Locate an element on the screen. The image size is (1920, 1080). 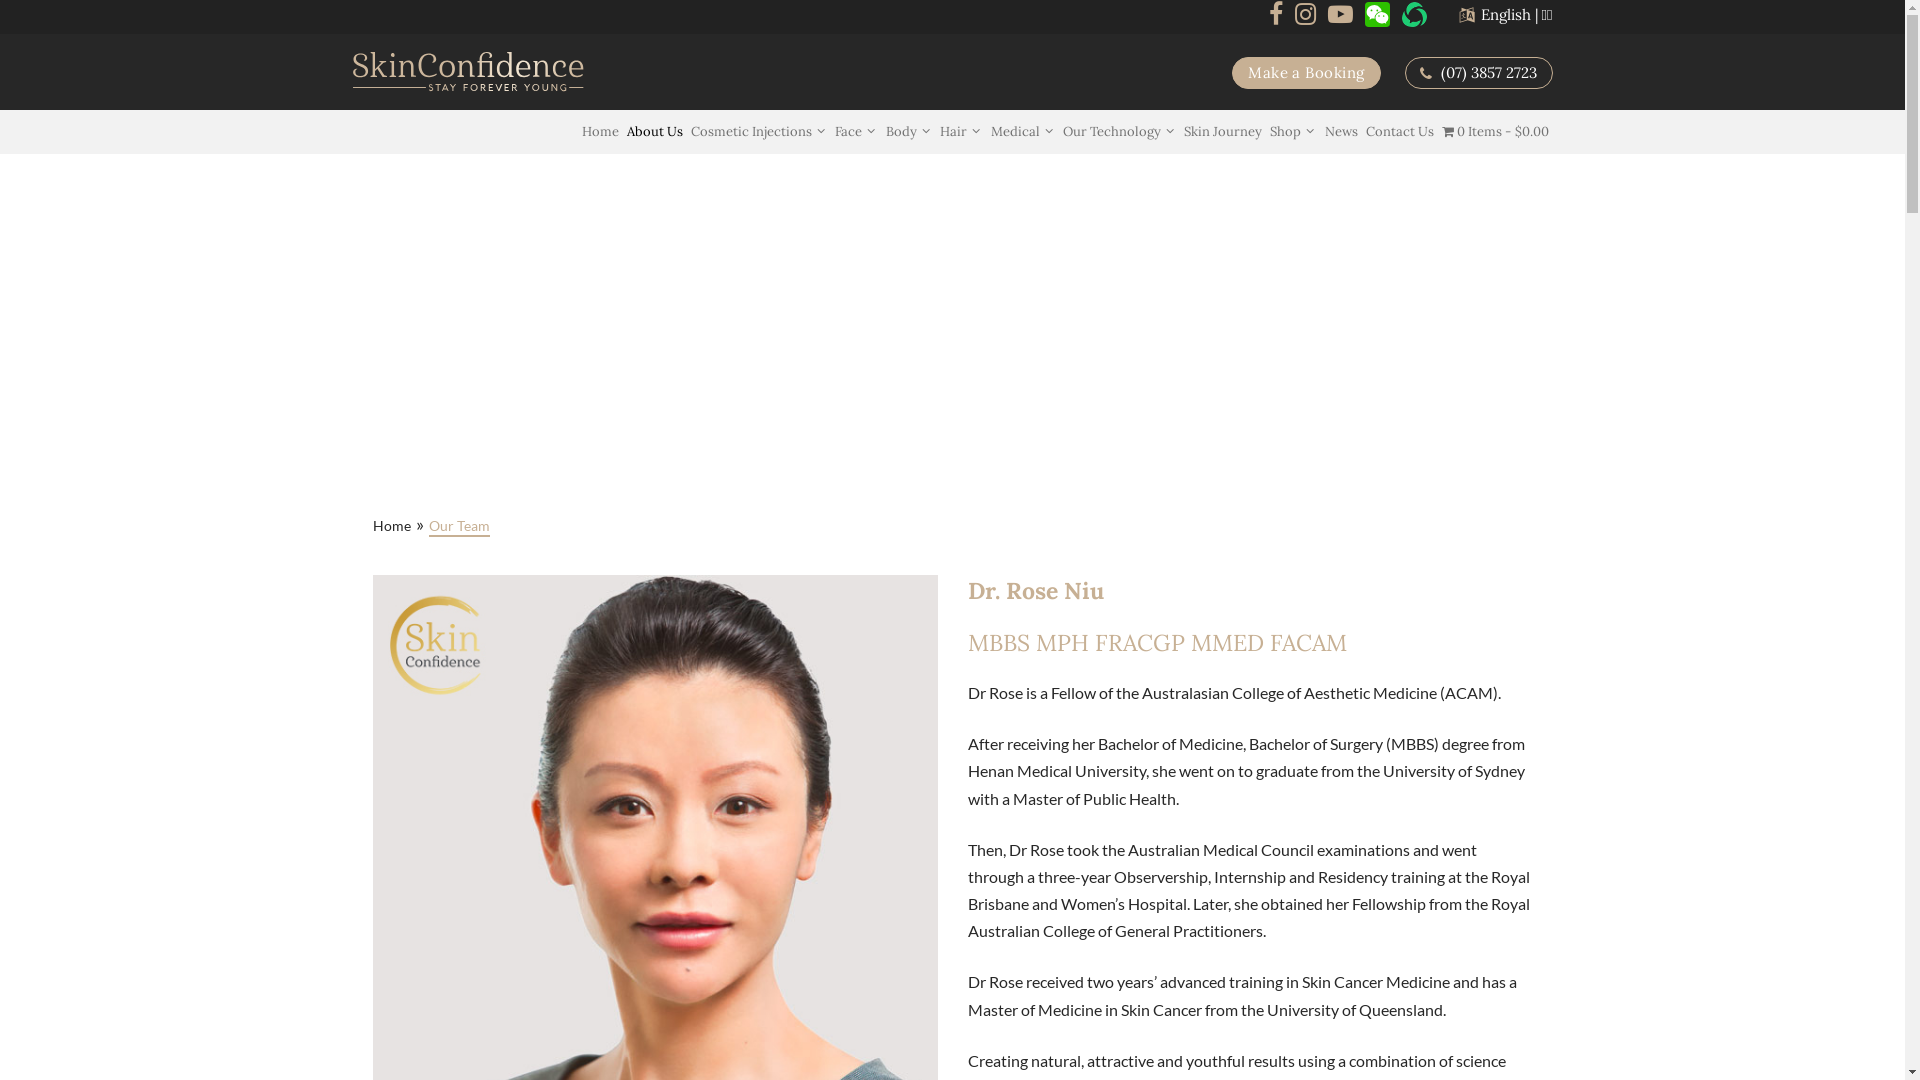
Our Technology is located at coordinates (1120, 132).